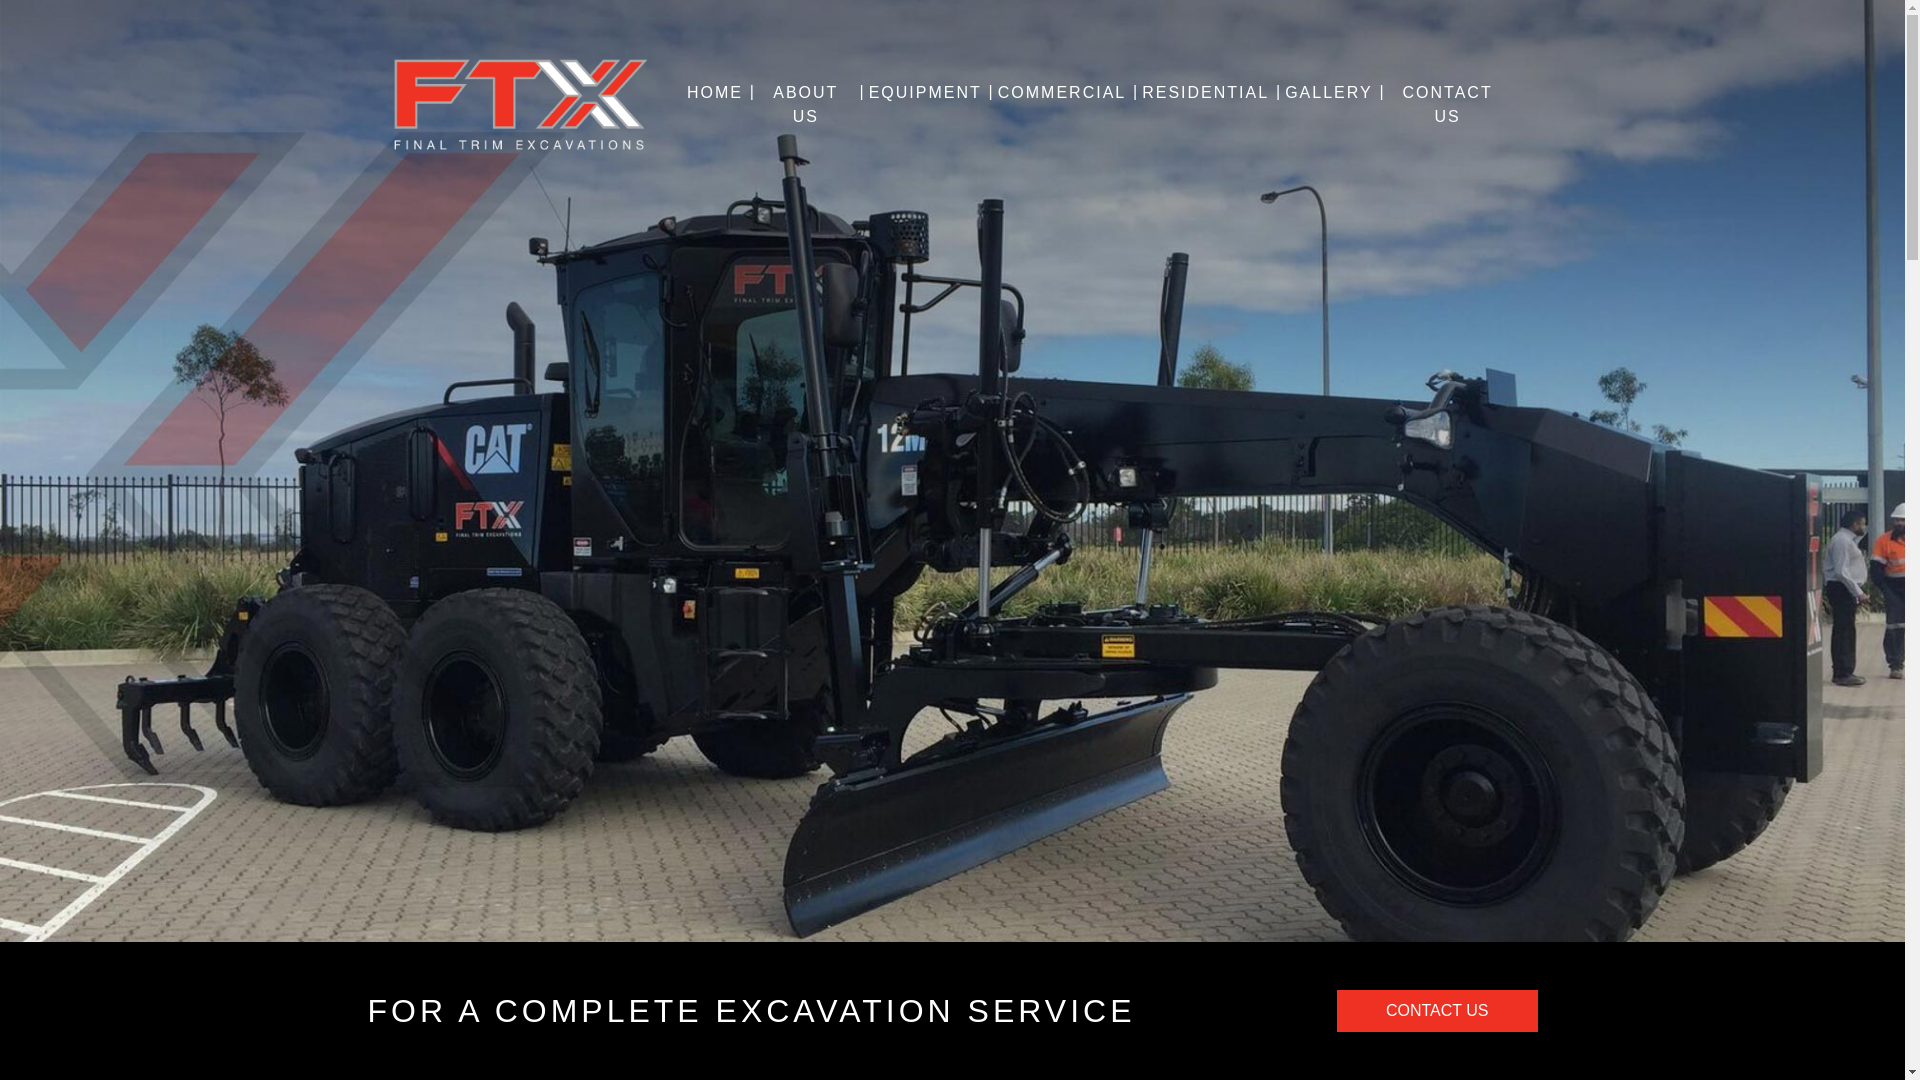  Describe the element at coordinates (806, 105) in the screenshot. I see `ABOUT US` at that location.